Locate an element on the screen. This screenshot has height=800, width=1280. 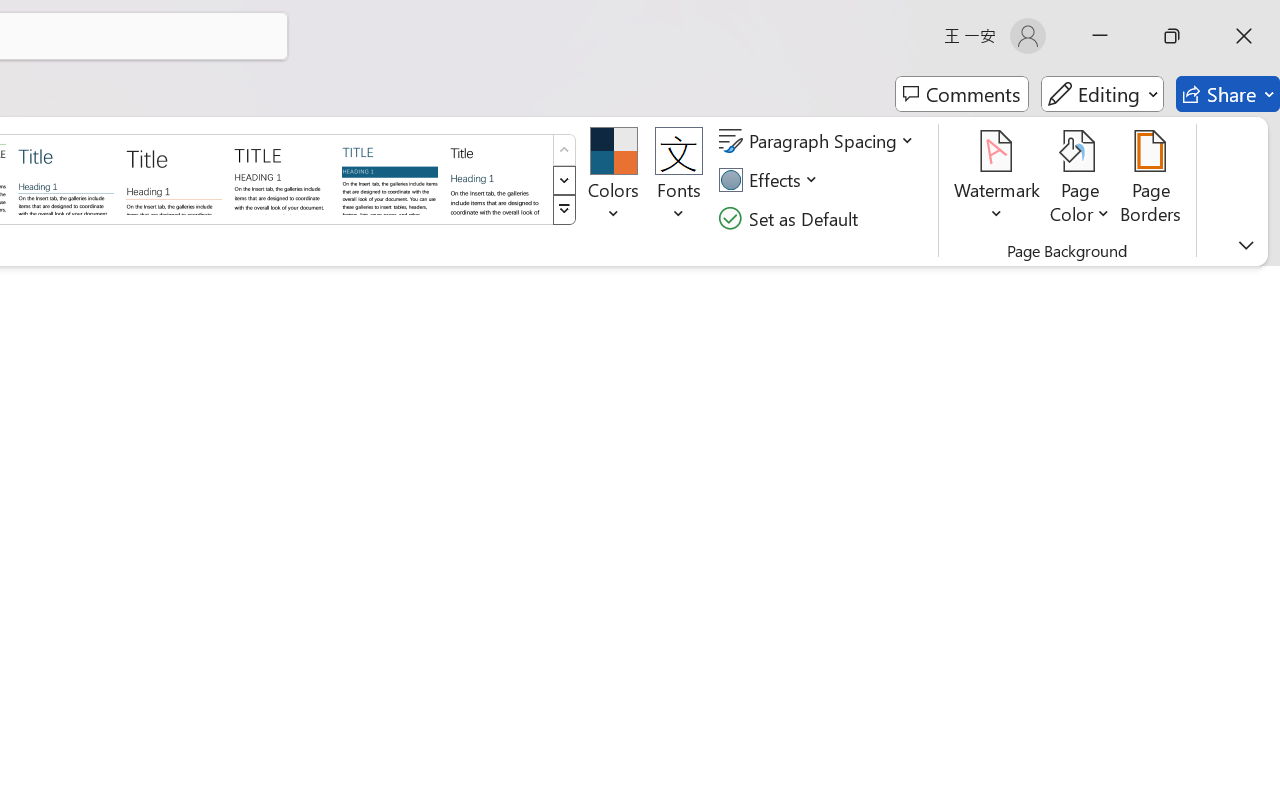
Class: NetUIImage is located at coordinates (564, 210).